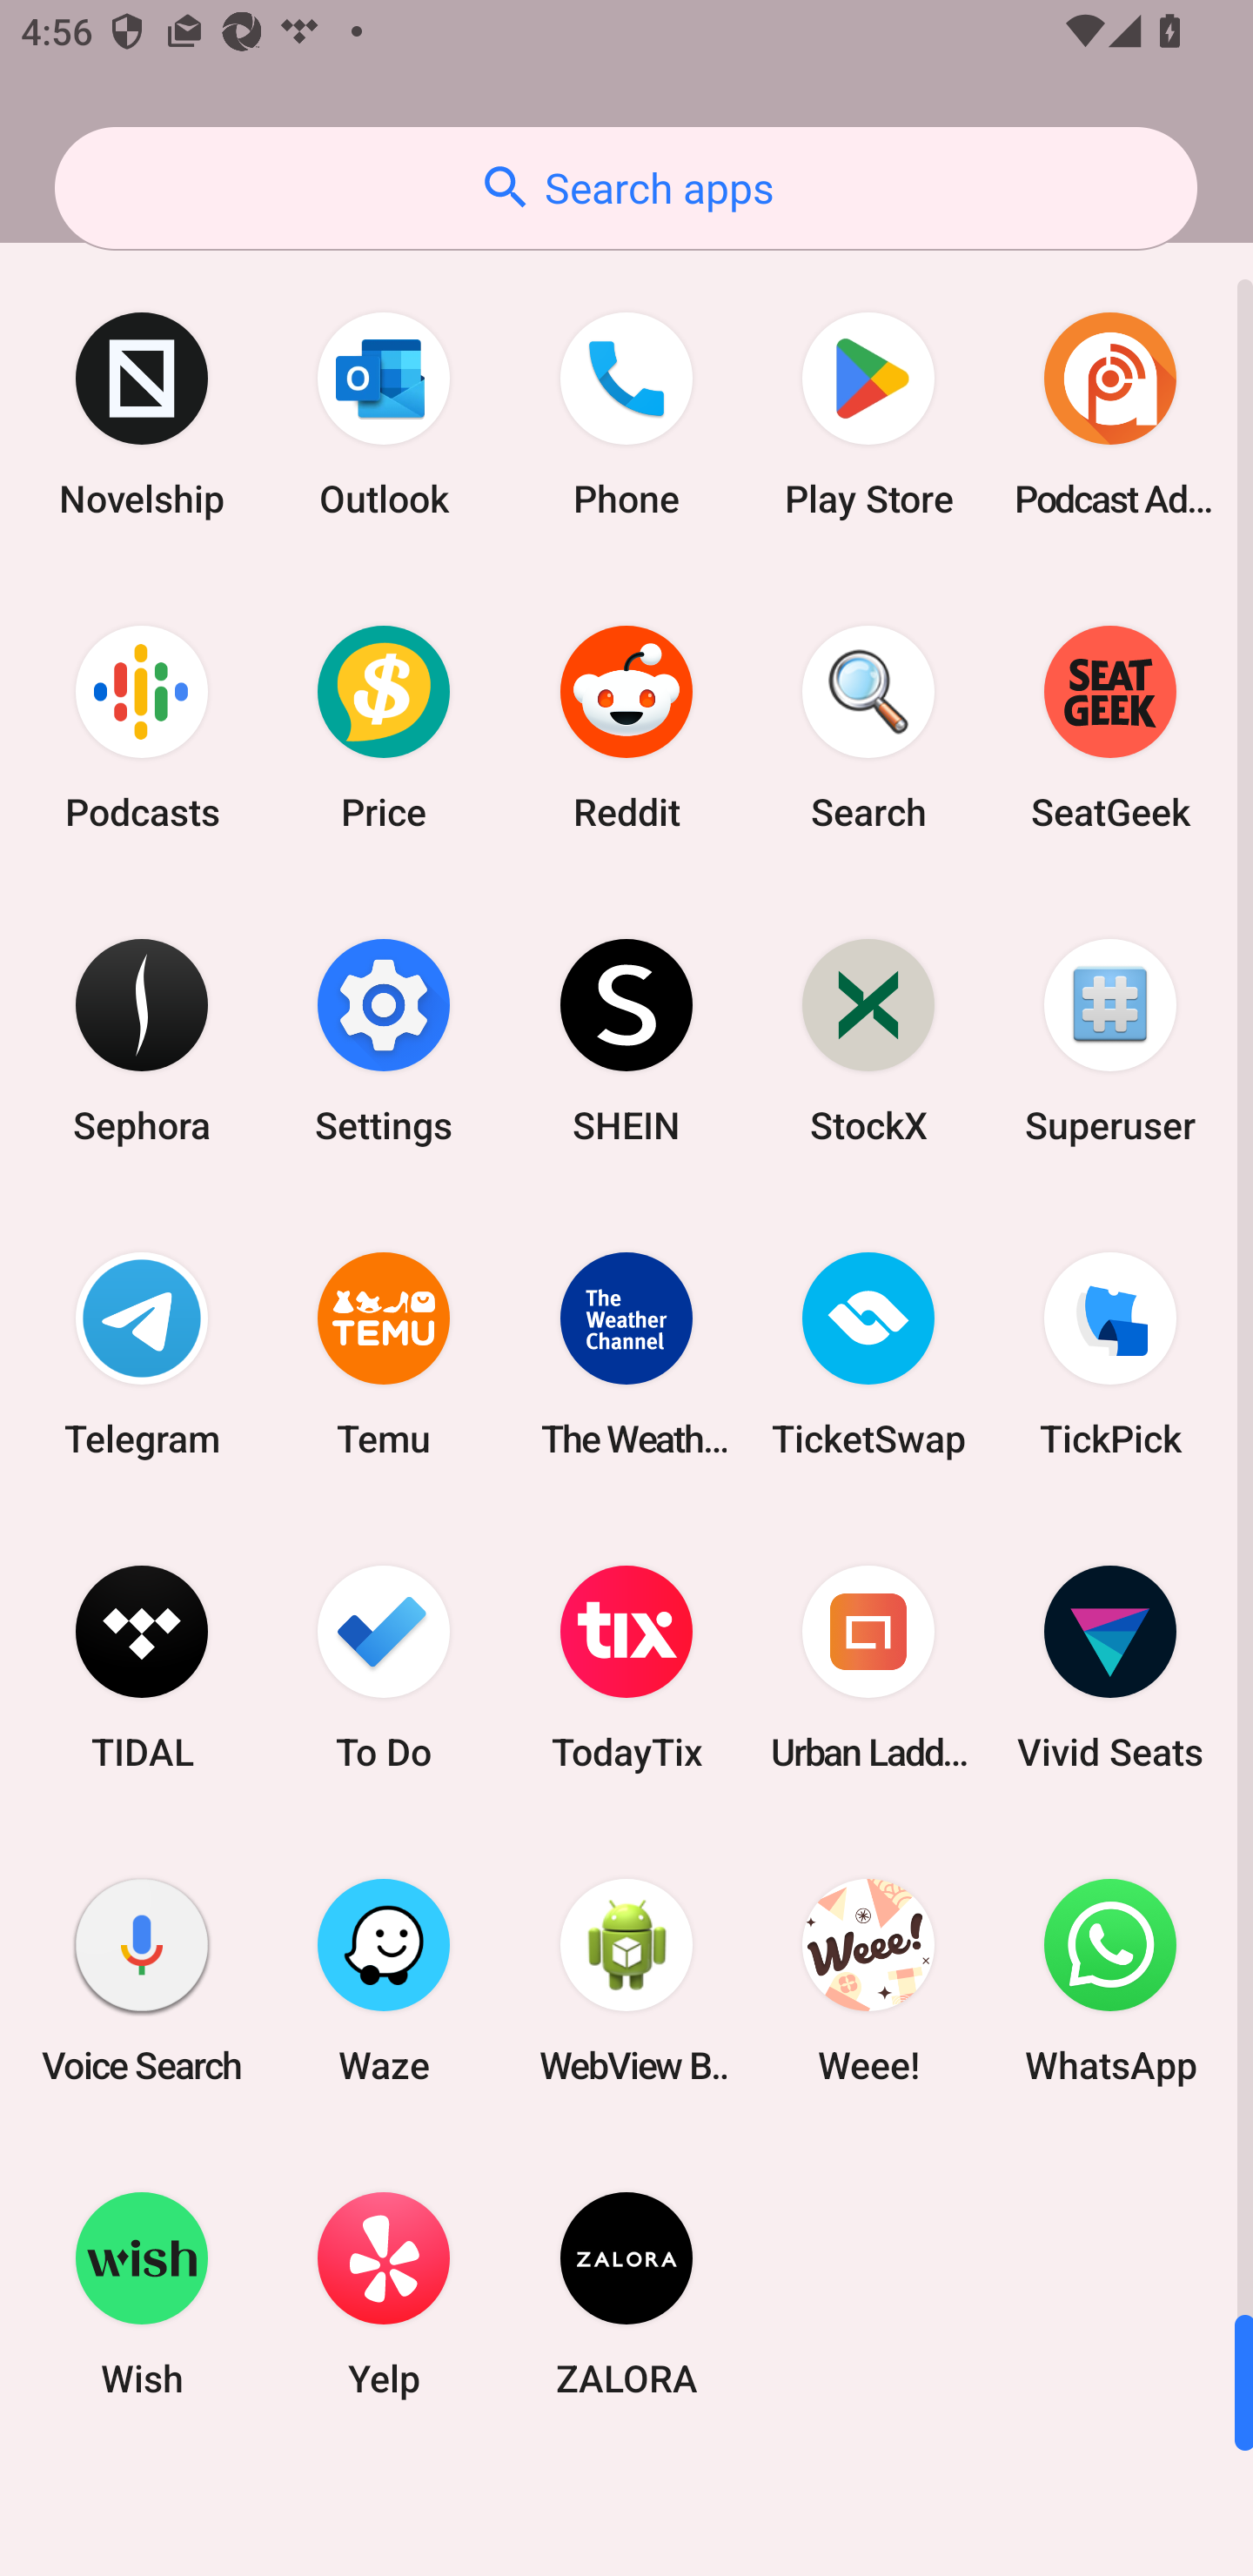 This screenshot has height=2576, width=1253. I want to click on Yelp, so click(384, 2293).